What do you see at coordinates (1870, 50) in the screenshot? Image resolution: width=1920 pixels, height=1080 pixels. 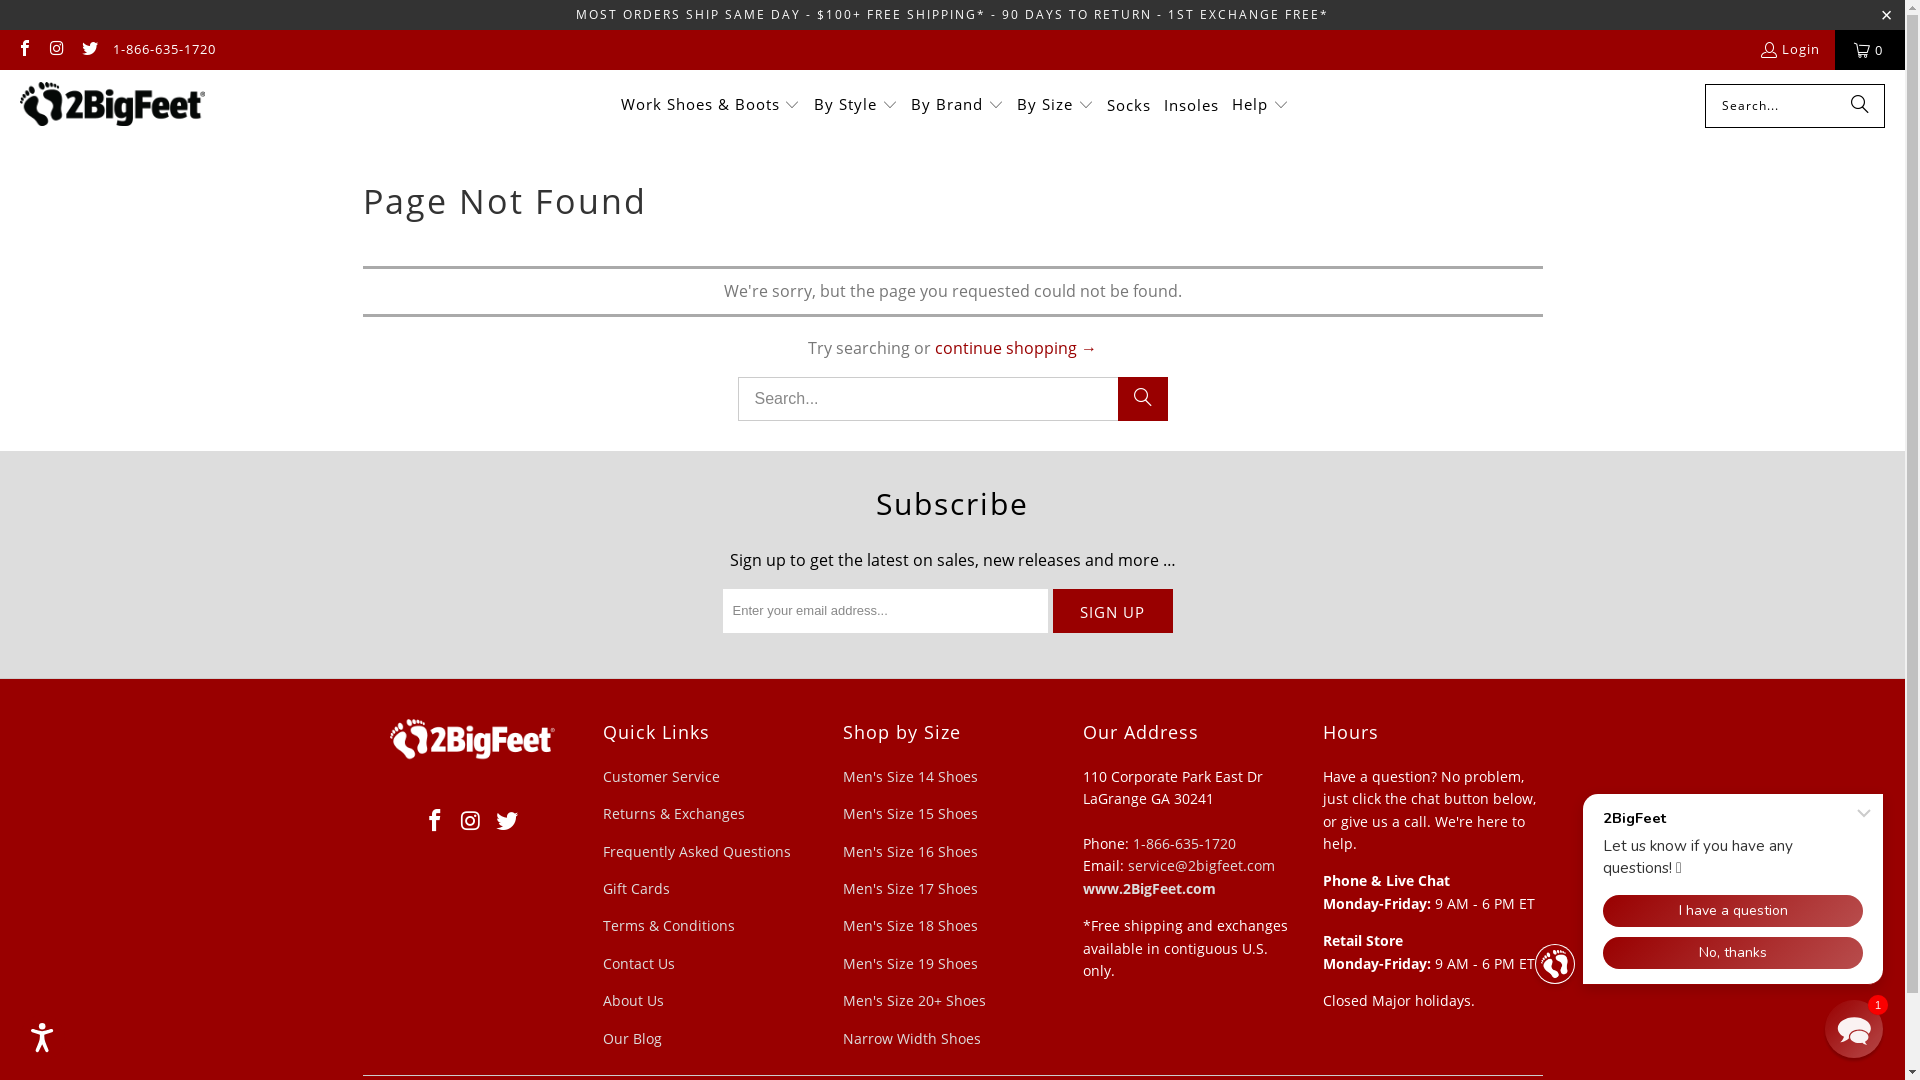 I see `0` at bounding box center [1870, 50].